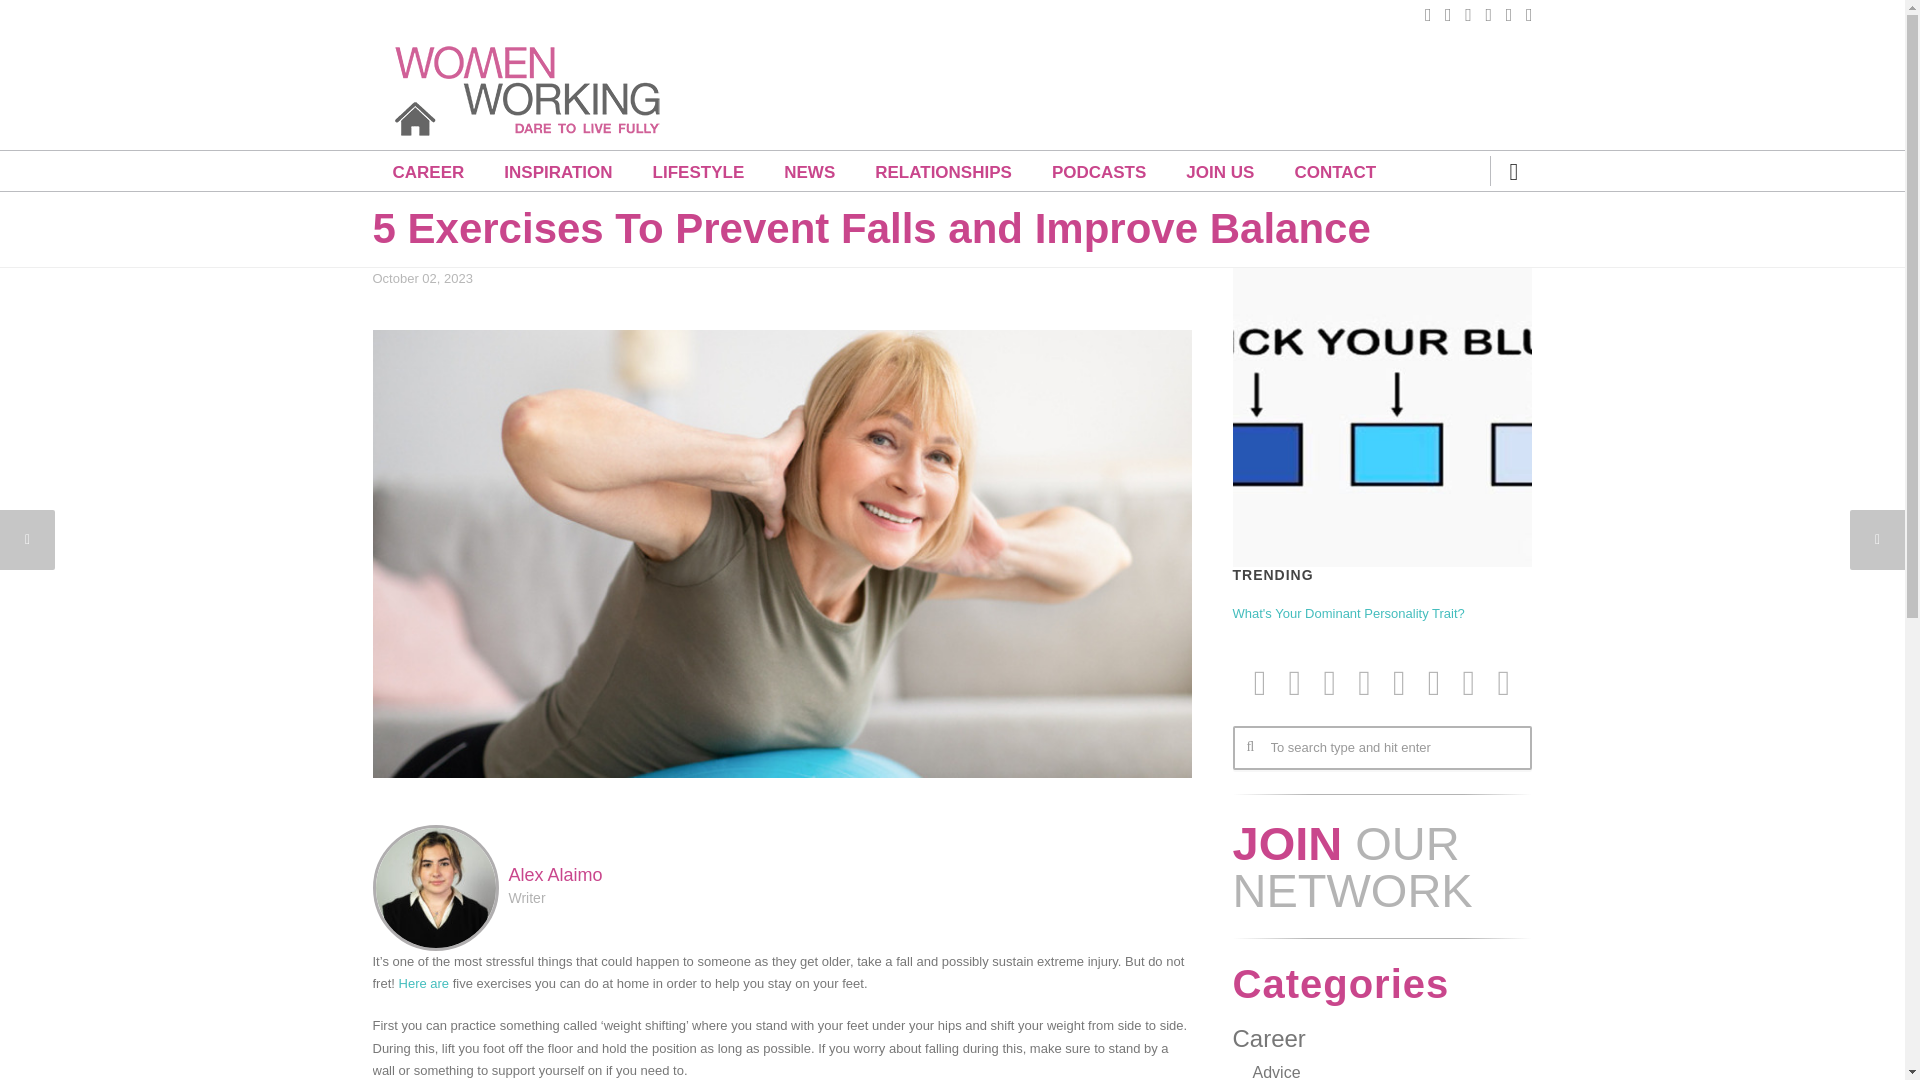  What do you see at coordinates (698, 172) in the screenshot?
I see `LIFESTYLE` at bounding box center [698, 172].